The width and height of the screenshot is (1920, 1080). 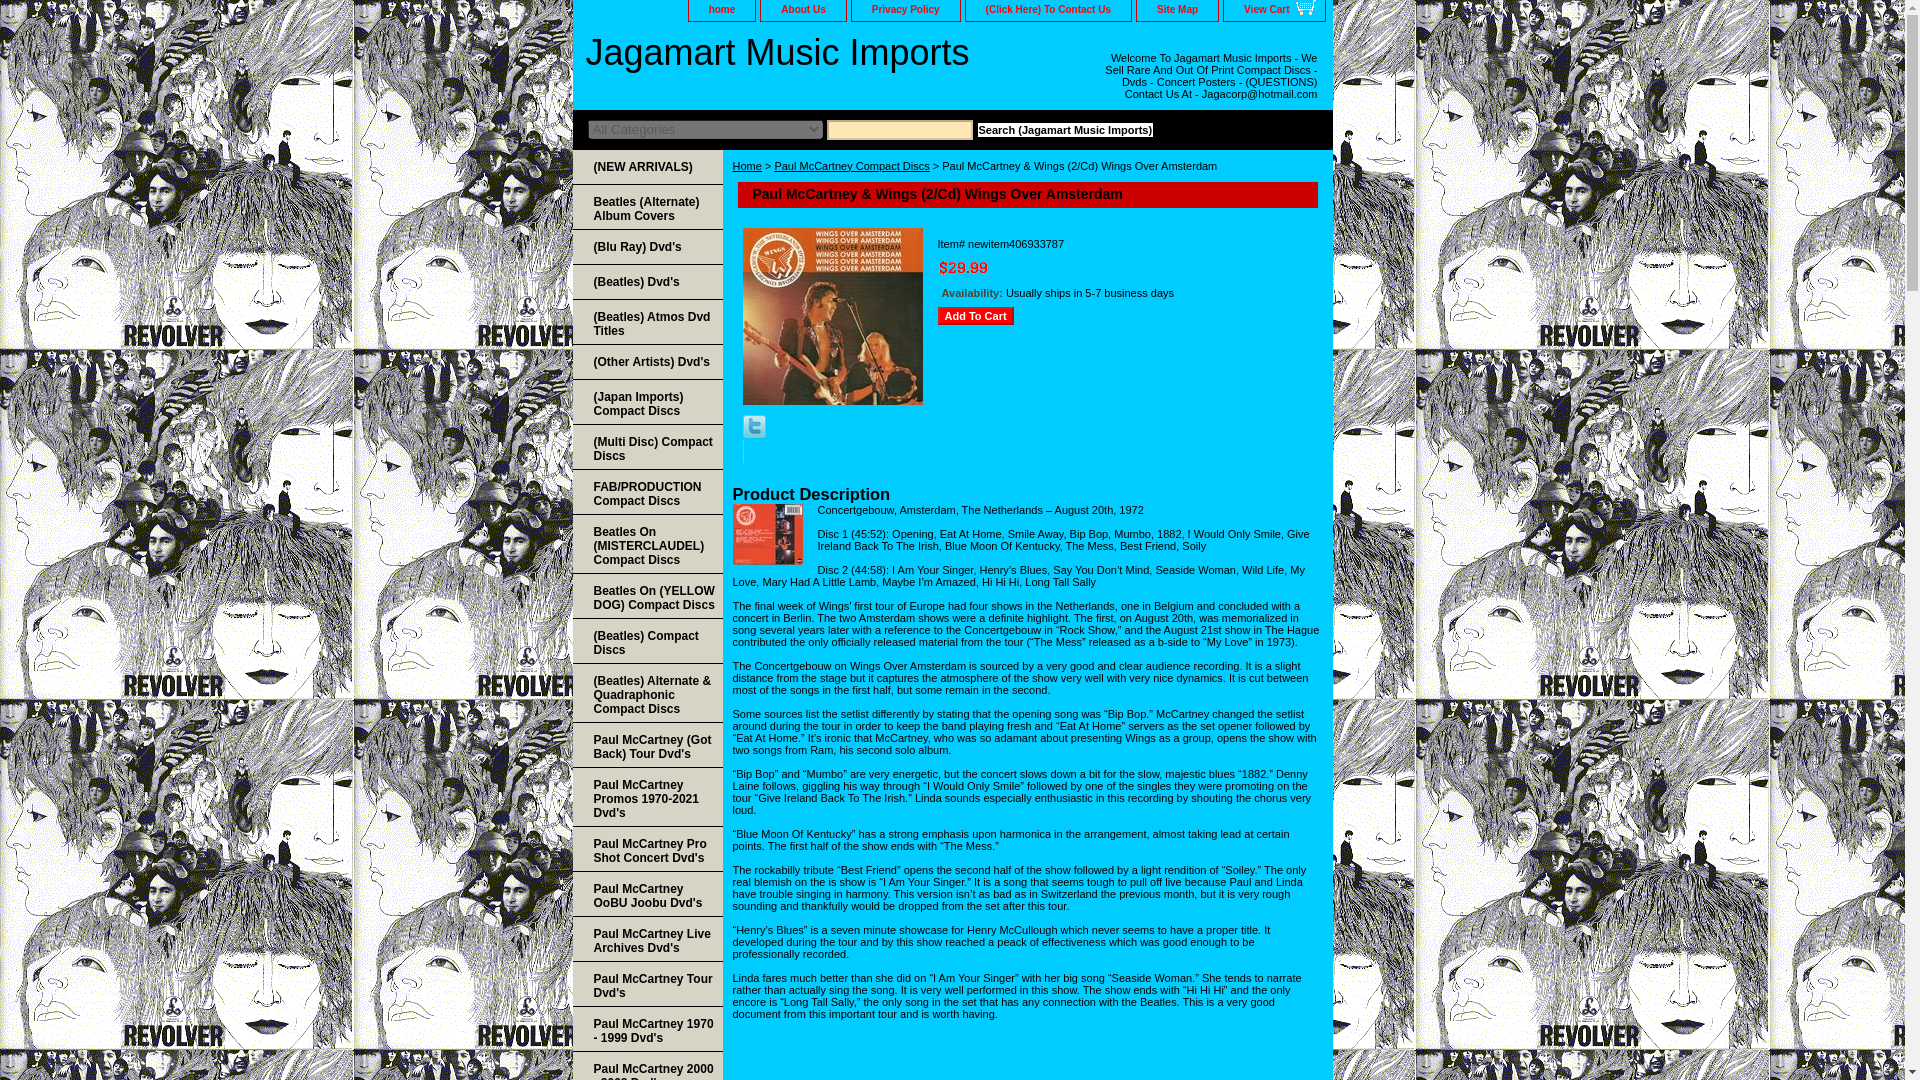 What do you see at coordinates (976, 316) in the screenshot?
I see `Add To Cart` at bounding box center [976, 316].